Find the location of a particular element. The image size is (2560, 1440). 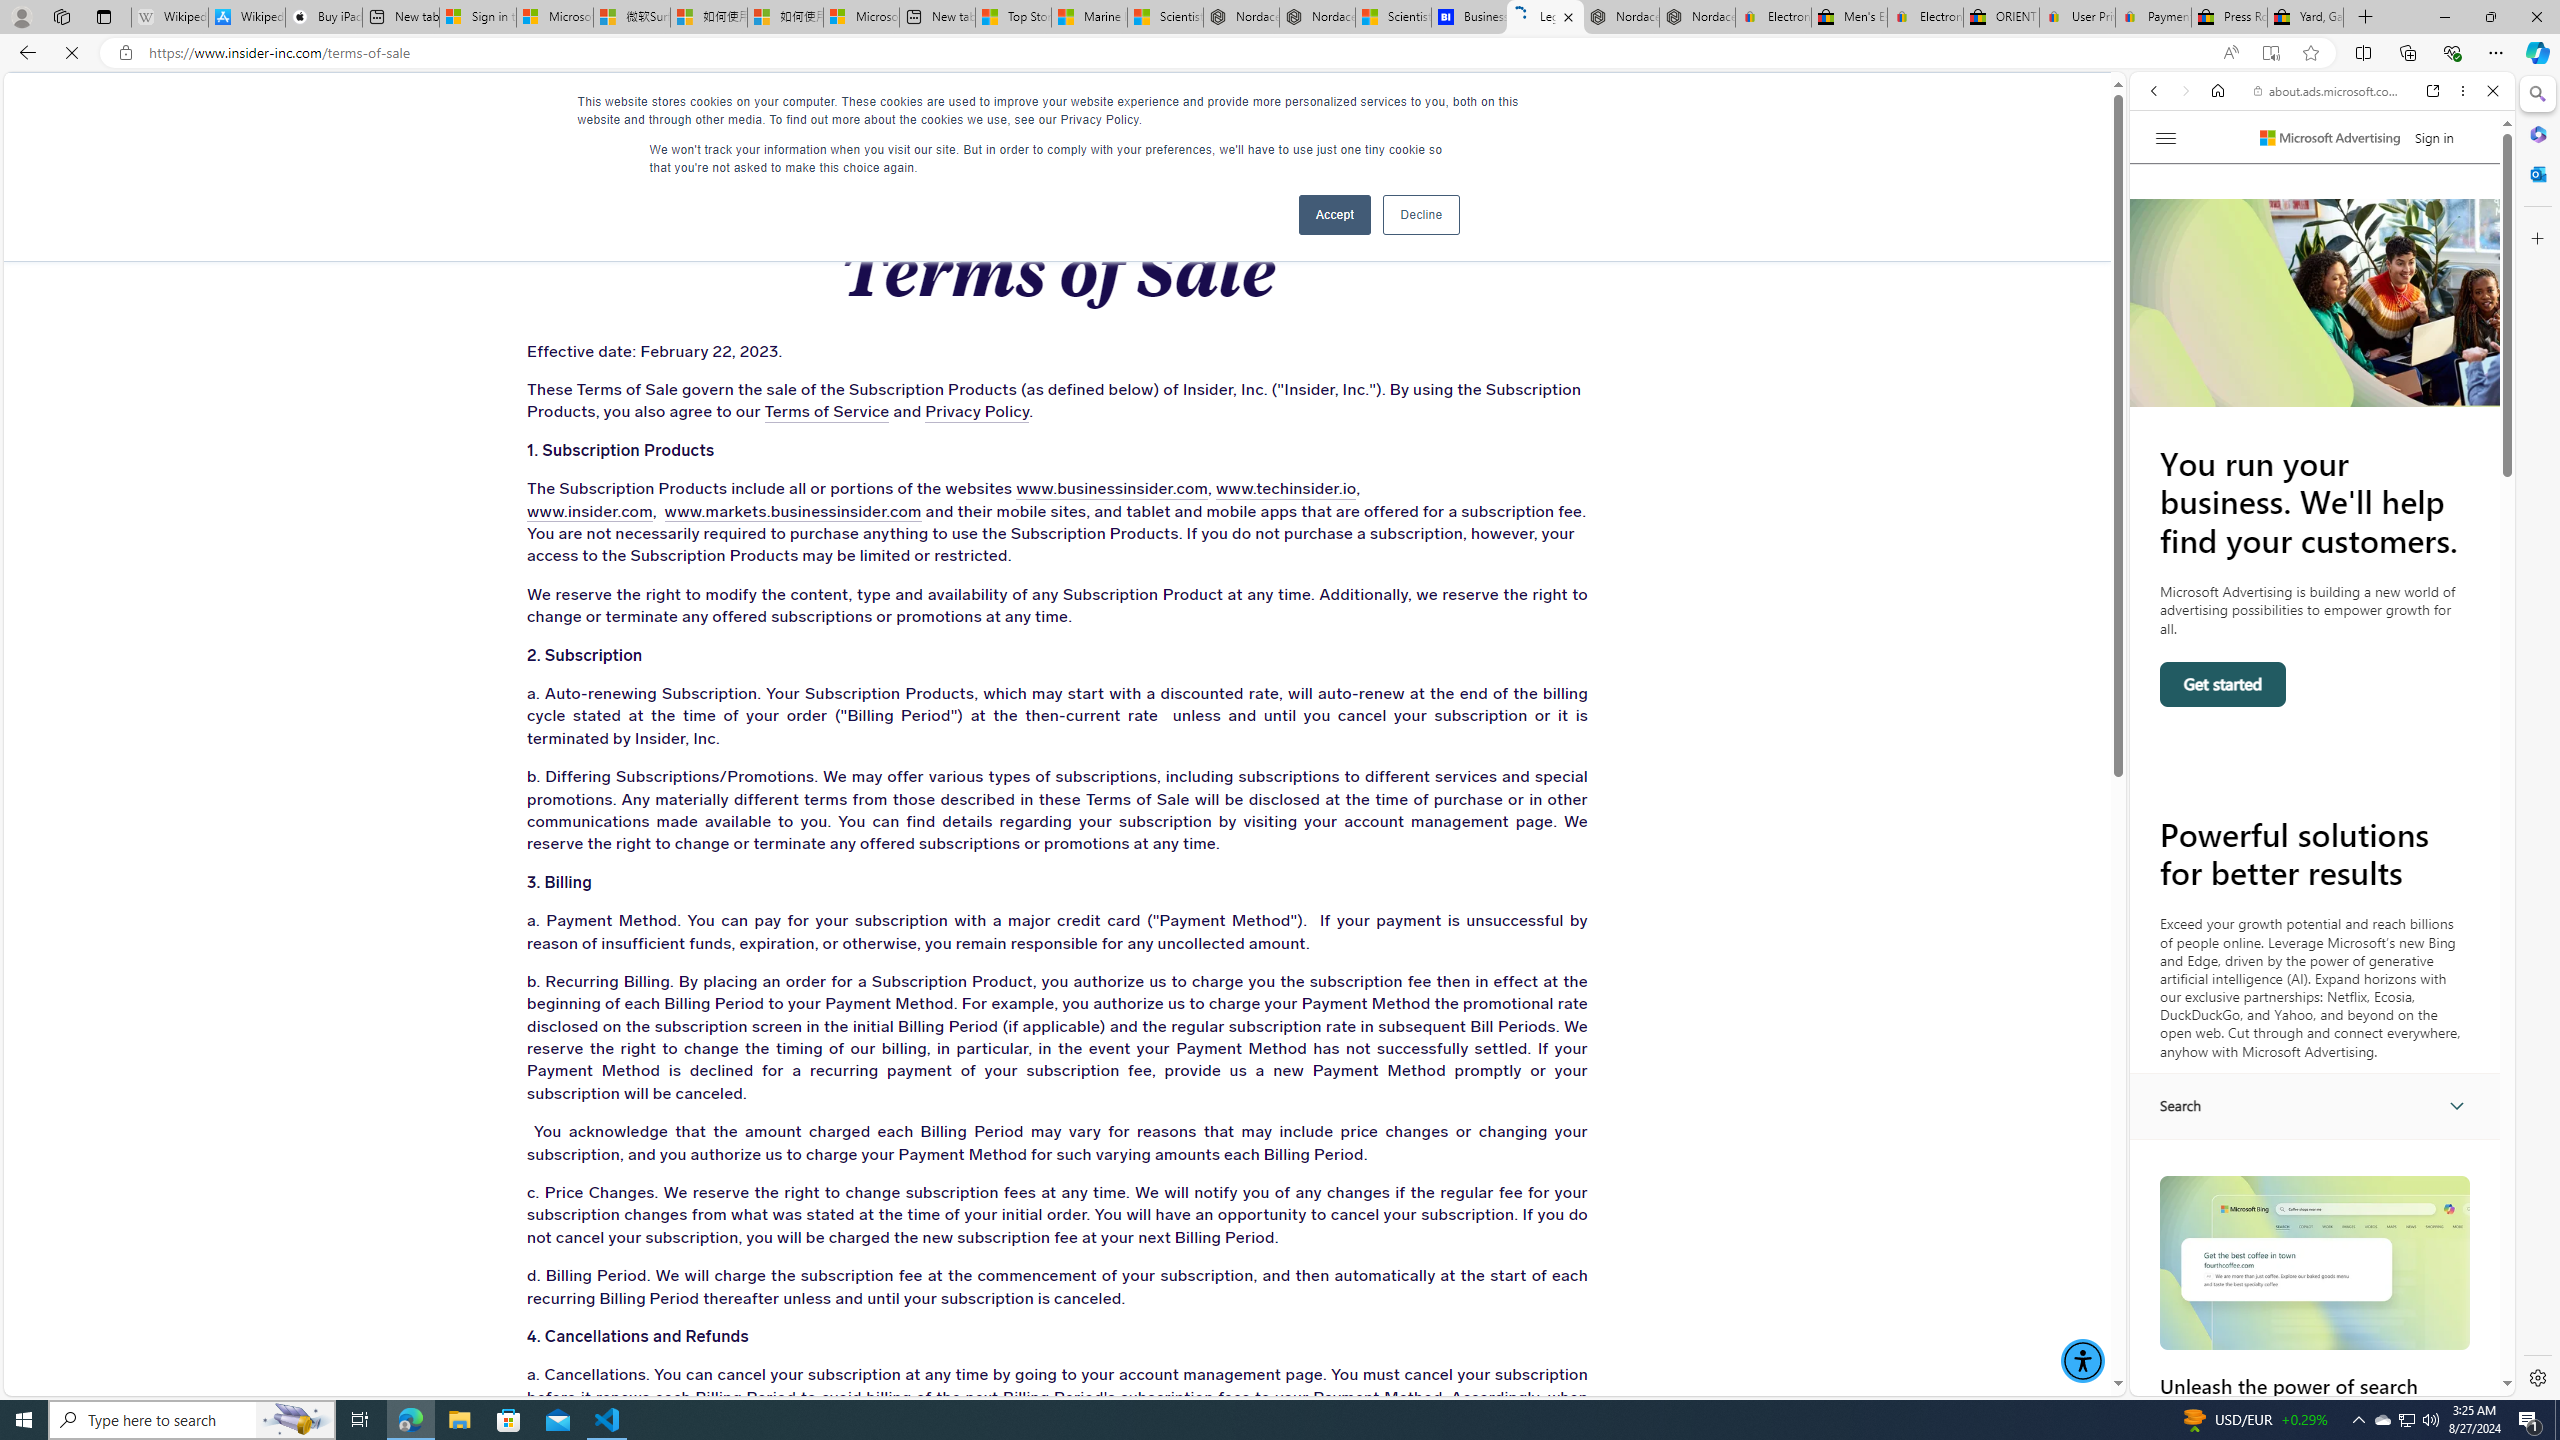

NEWS is located at coordinates (1284, 110).